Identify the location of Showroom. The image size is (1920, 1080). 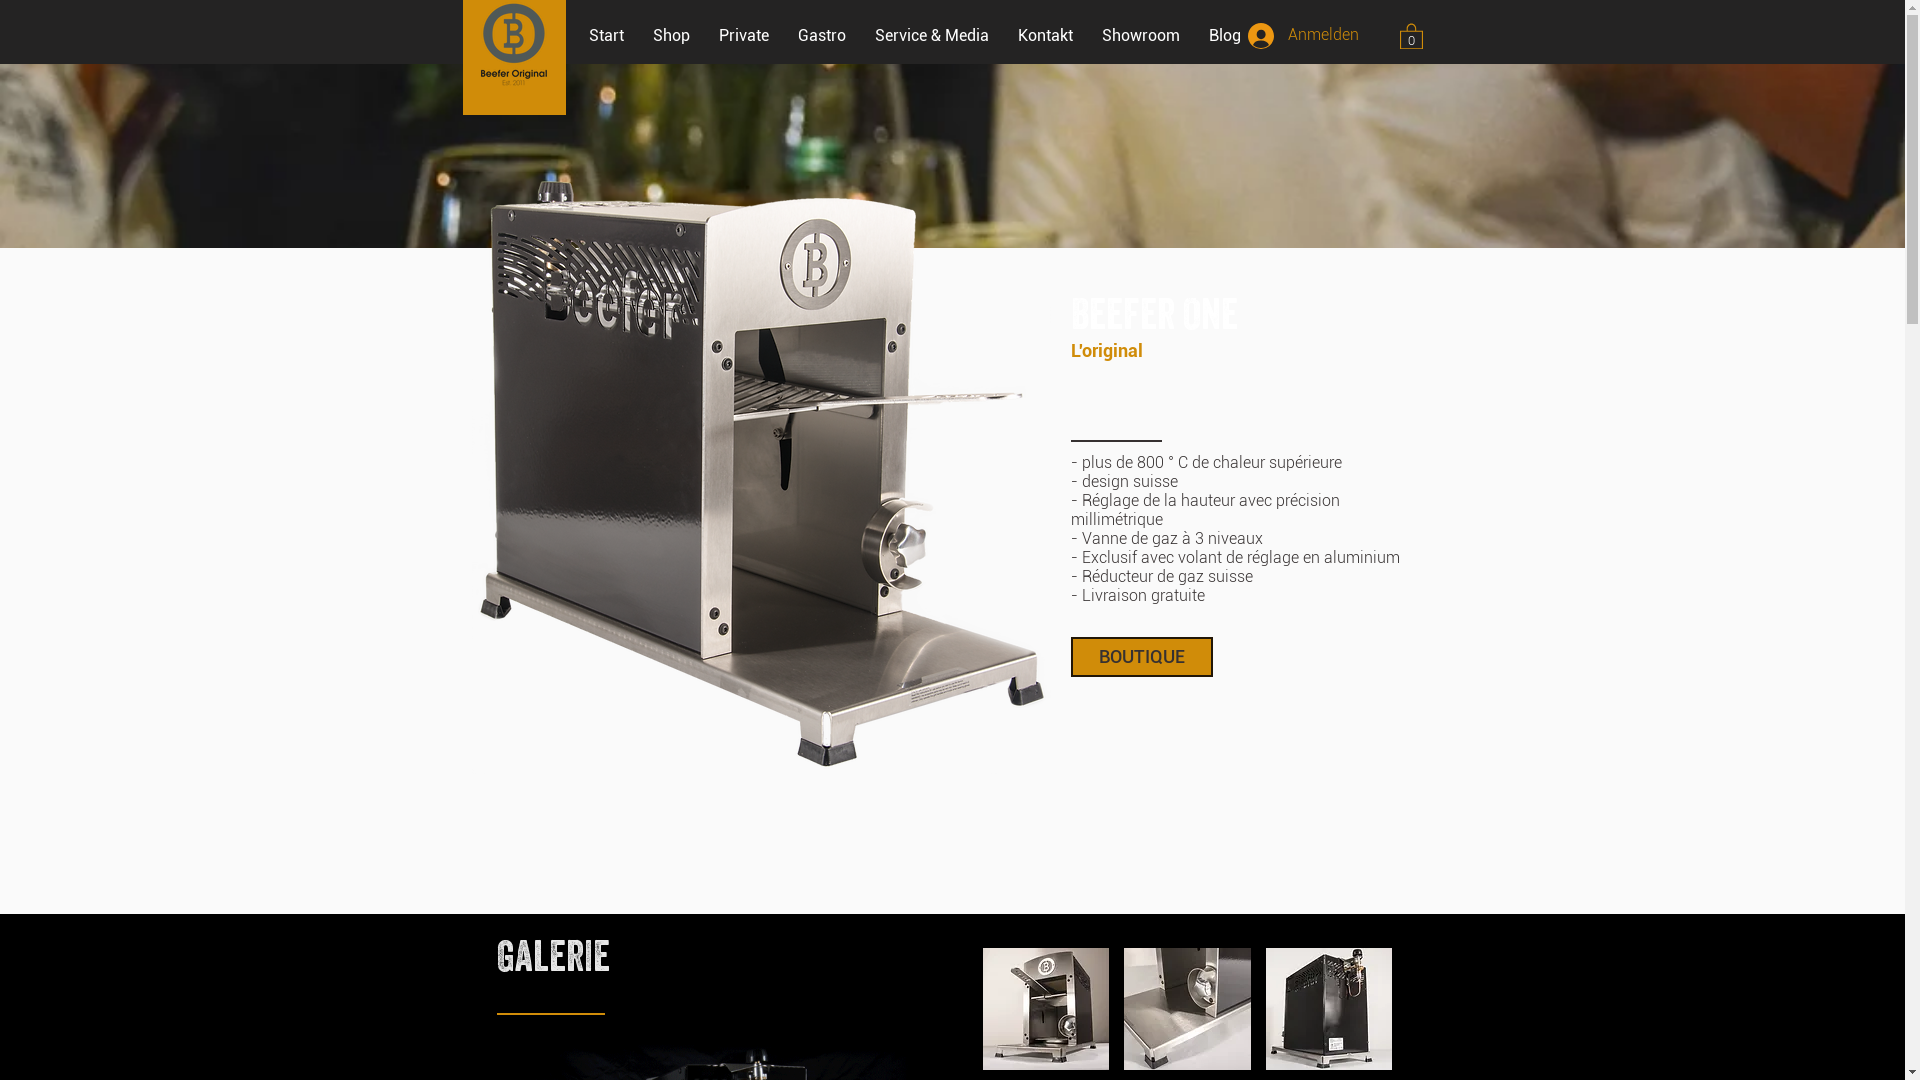
(1156, 36).